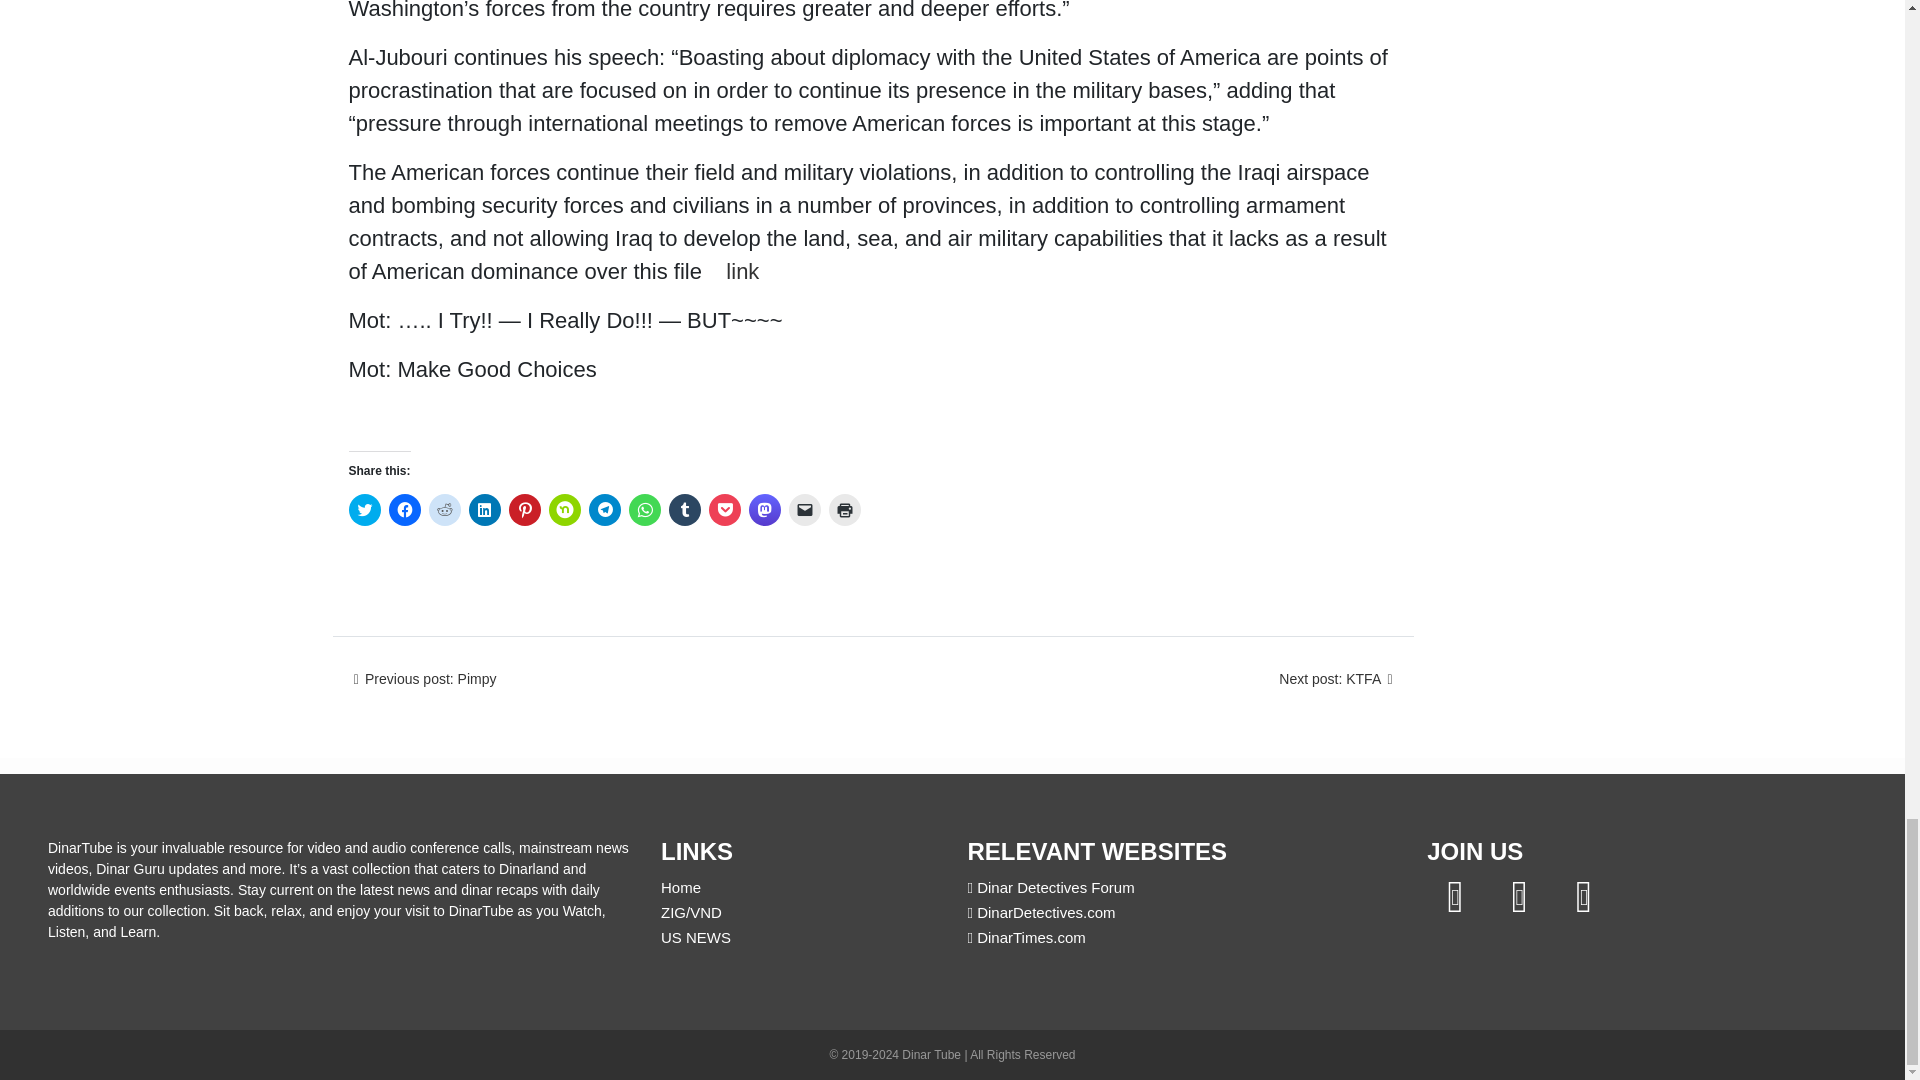  I want to click on Click to share on Pocket, so click(724, 509).